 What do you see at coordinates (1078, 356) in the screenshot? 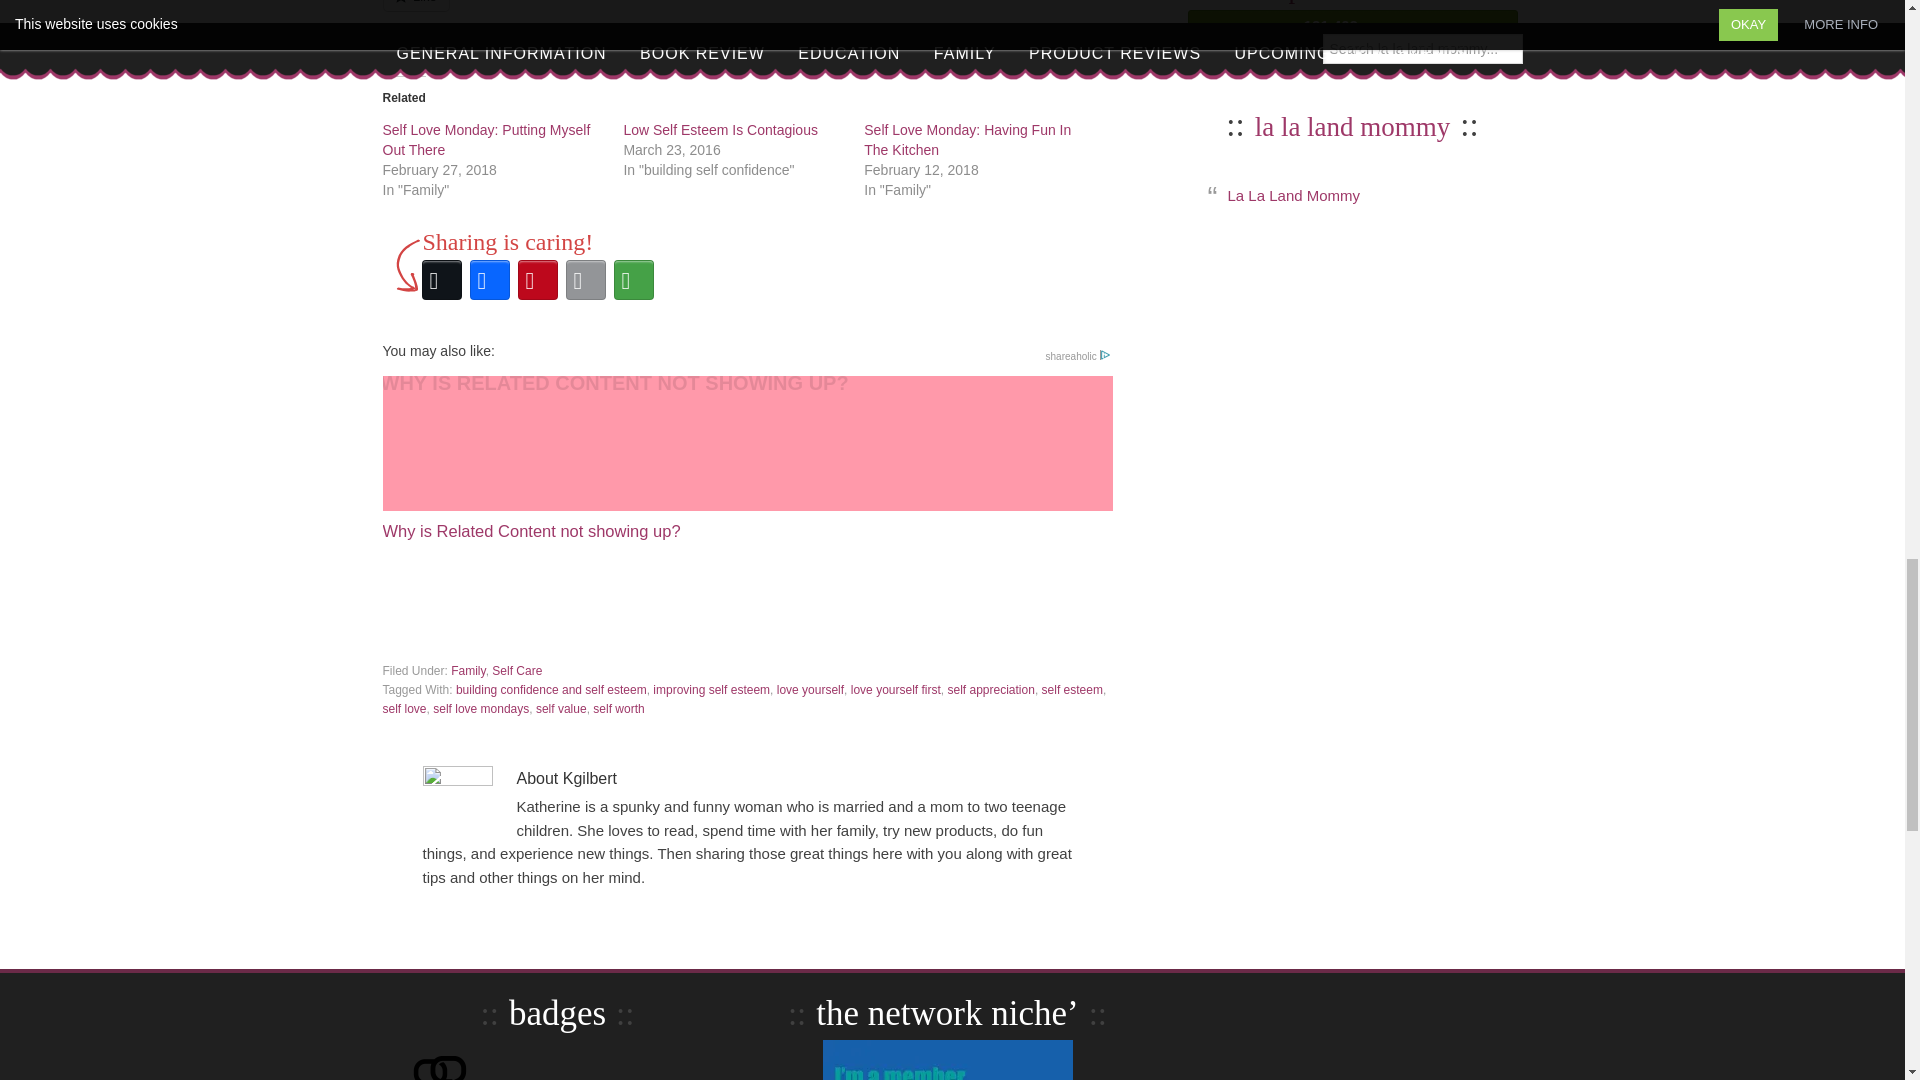
I see `Website Tools by Shareaholic` at bounding box center [1078, 356].